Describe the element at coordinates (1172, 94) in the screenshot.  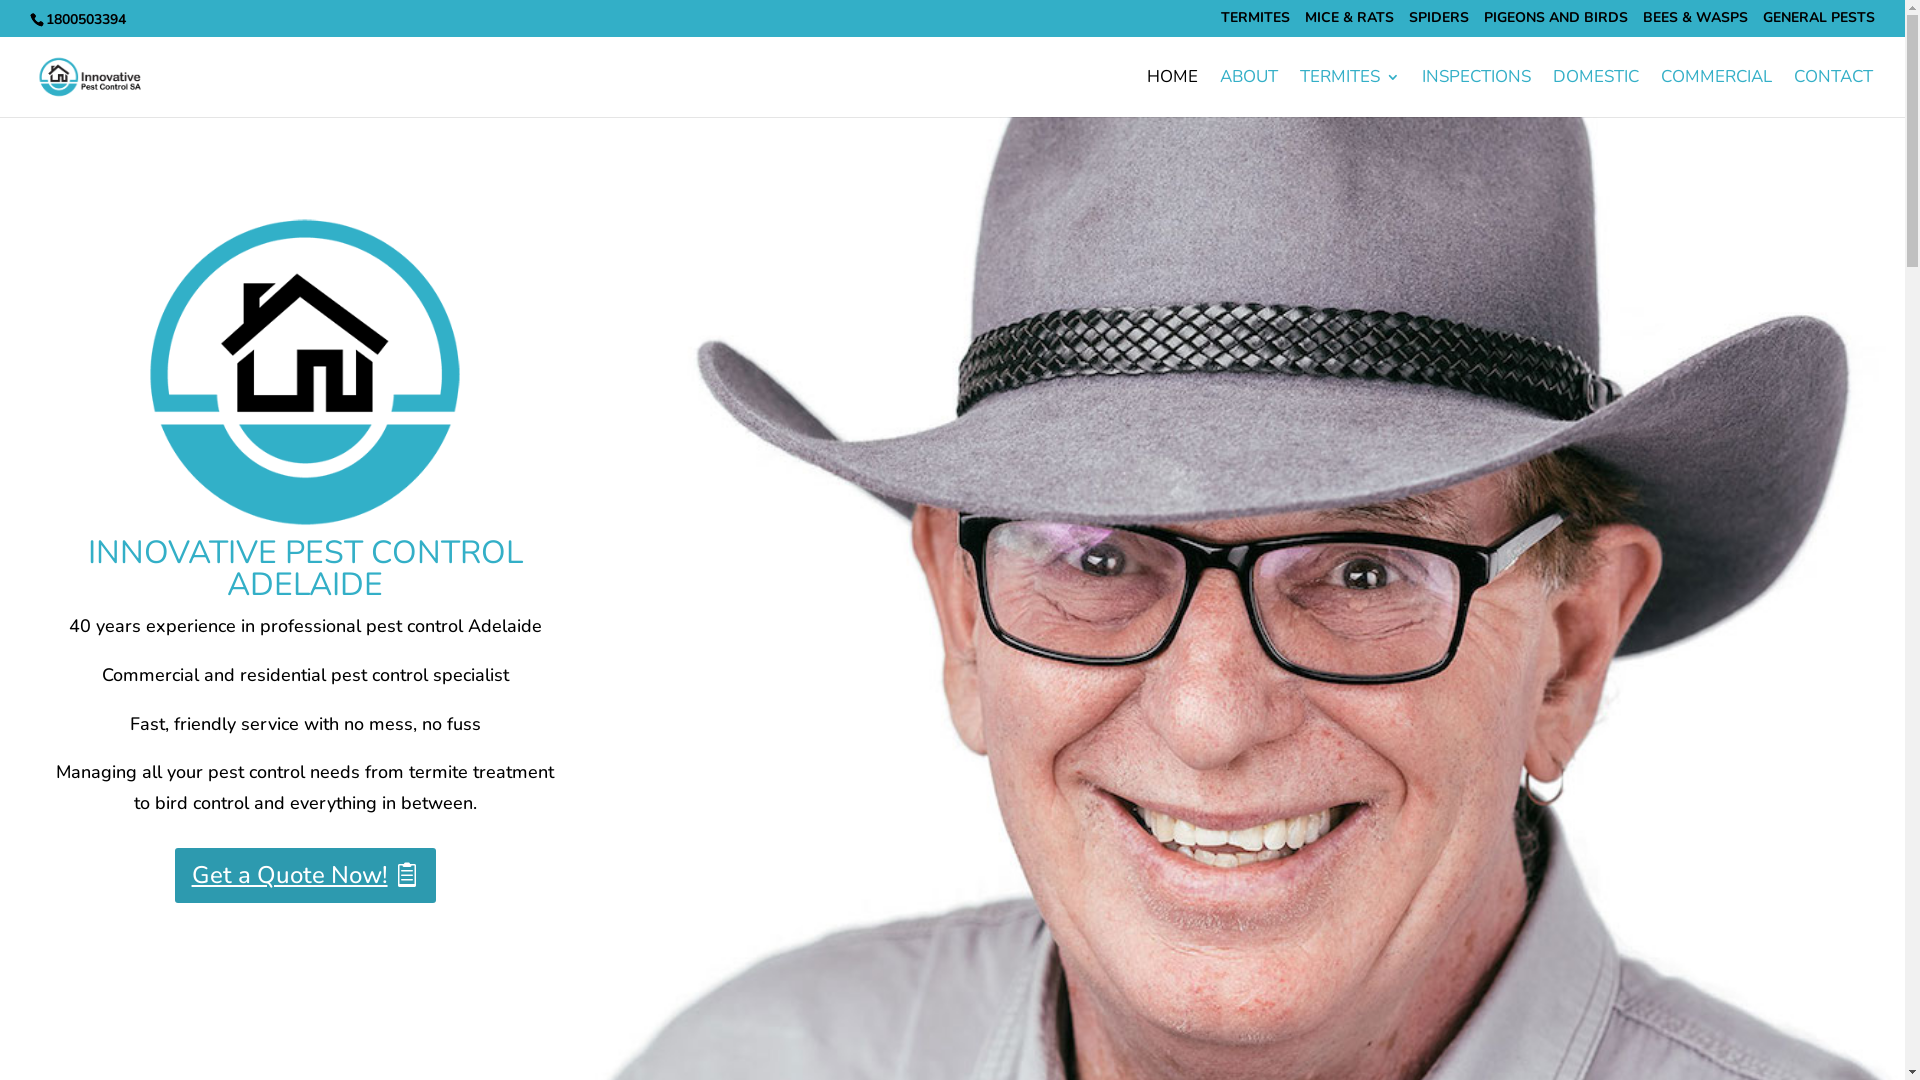
I see `HOME` at that location.